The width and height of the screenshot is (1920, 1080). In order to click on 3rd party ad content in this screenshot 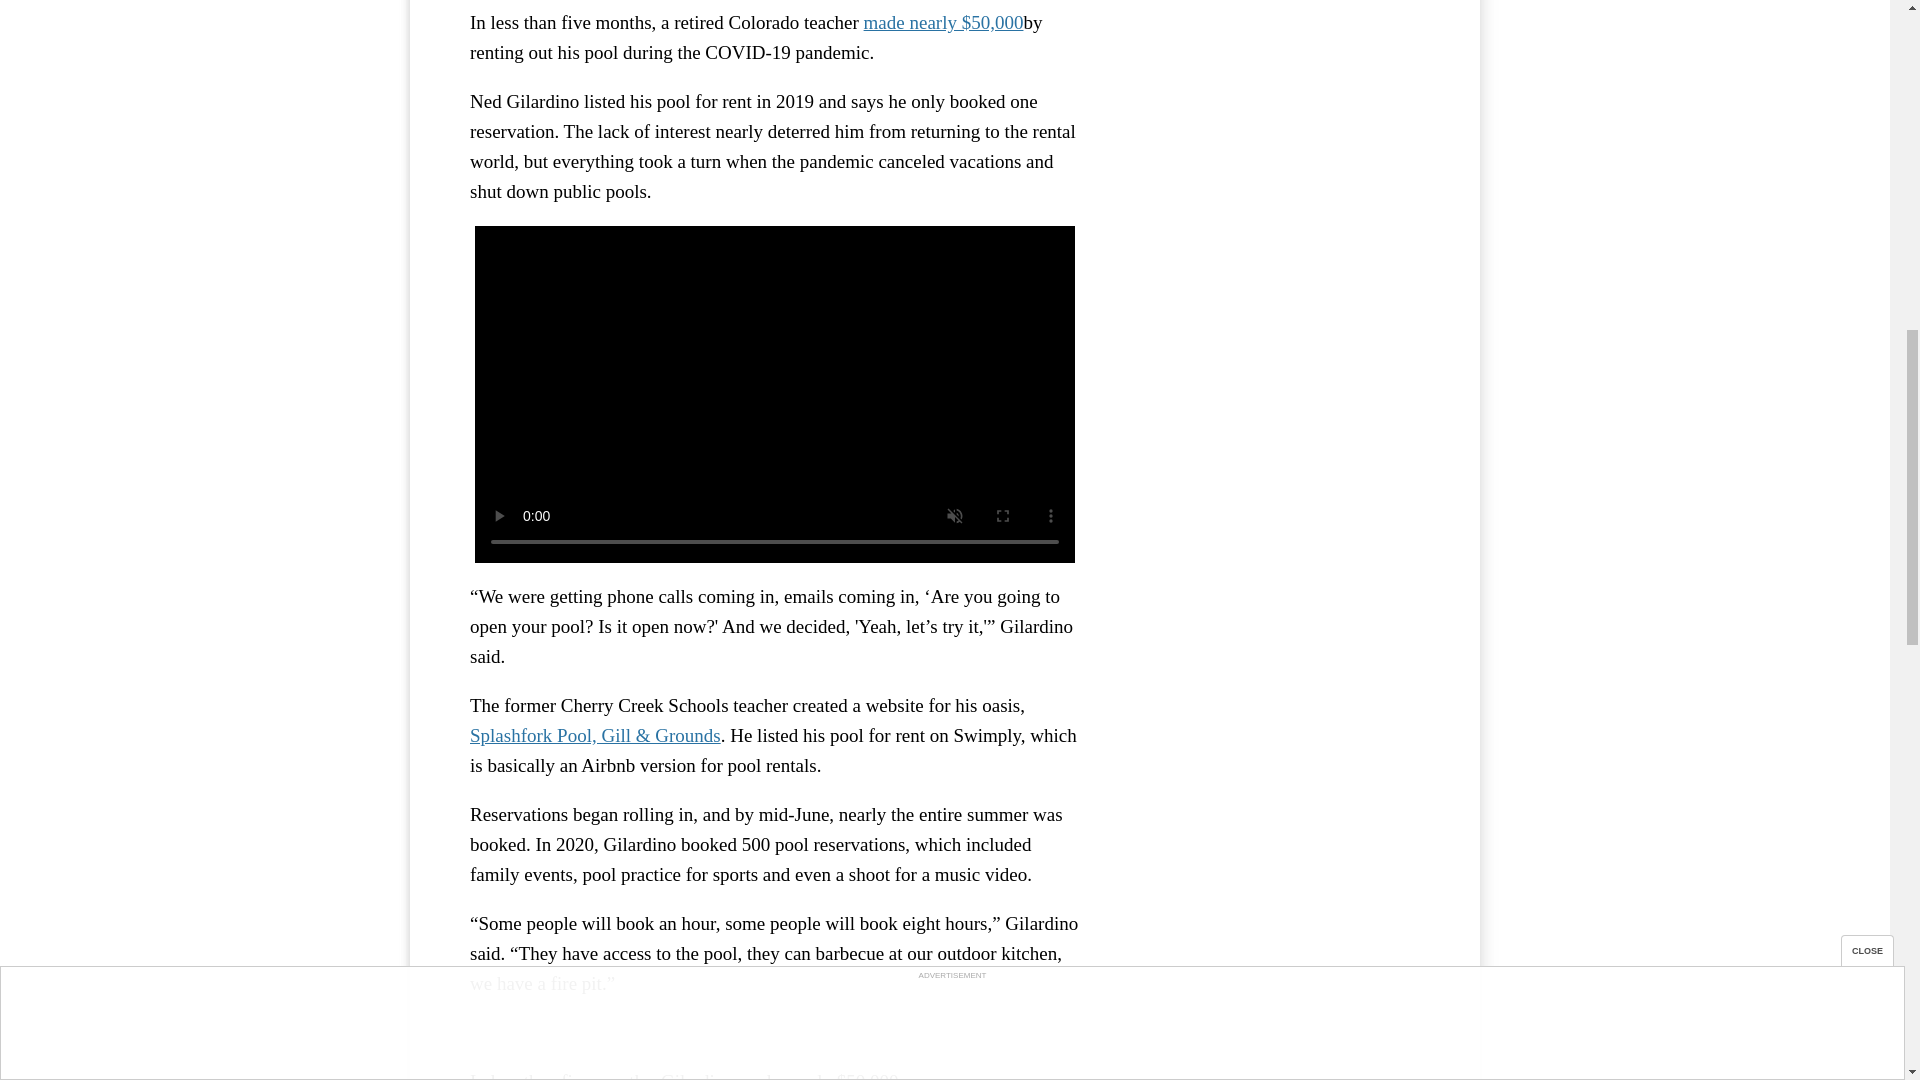, I will do `click(1270, 36)`.